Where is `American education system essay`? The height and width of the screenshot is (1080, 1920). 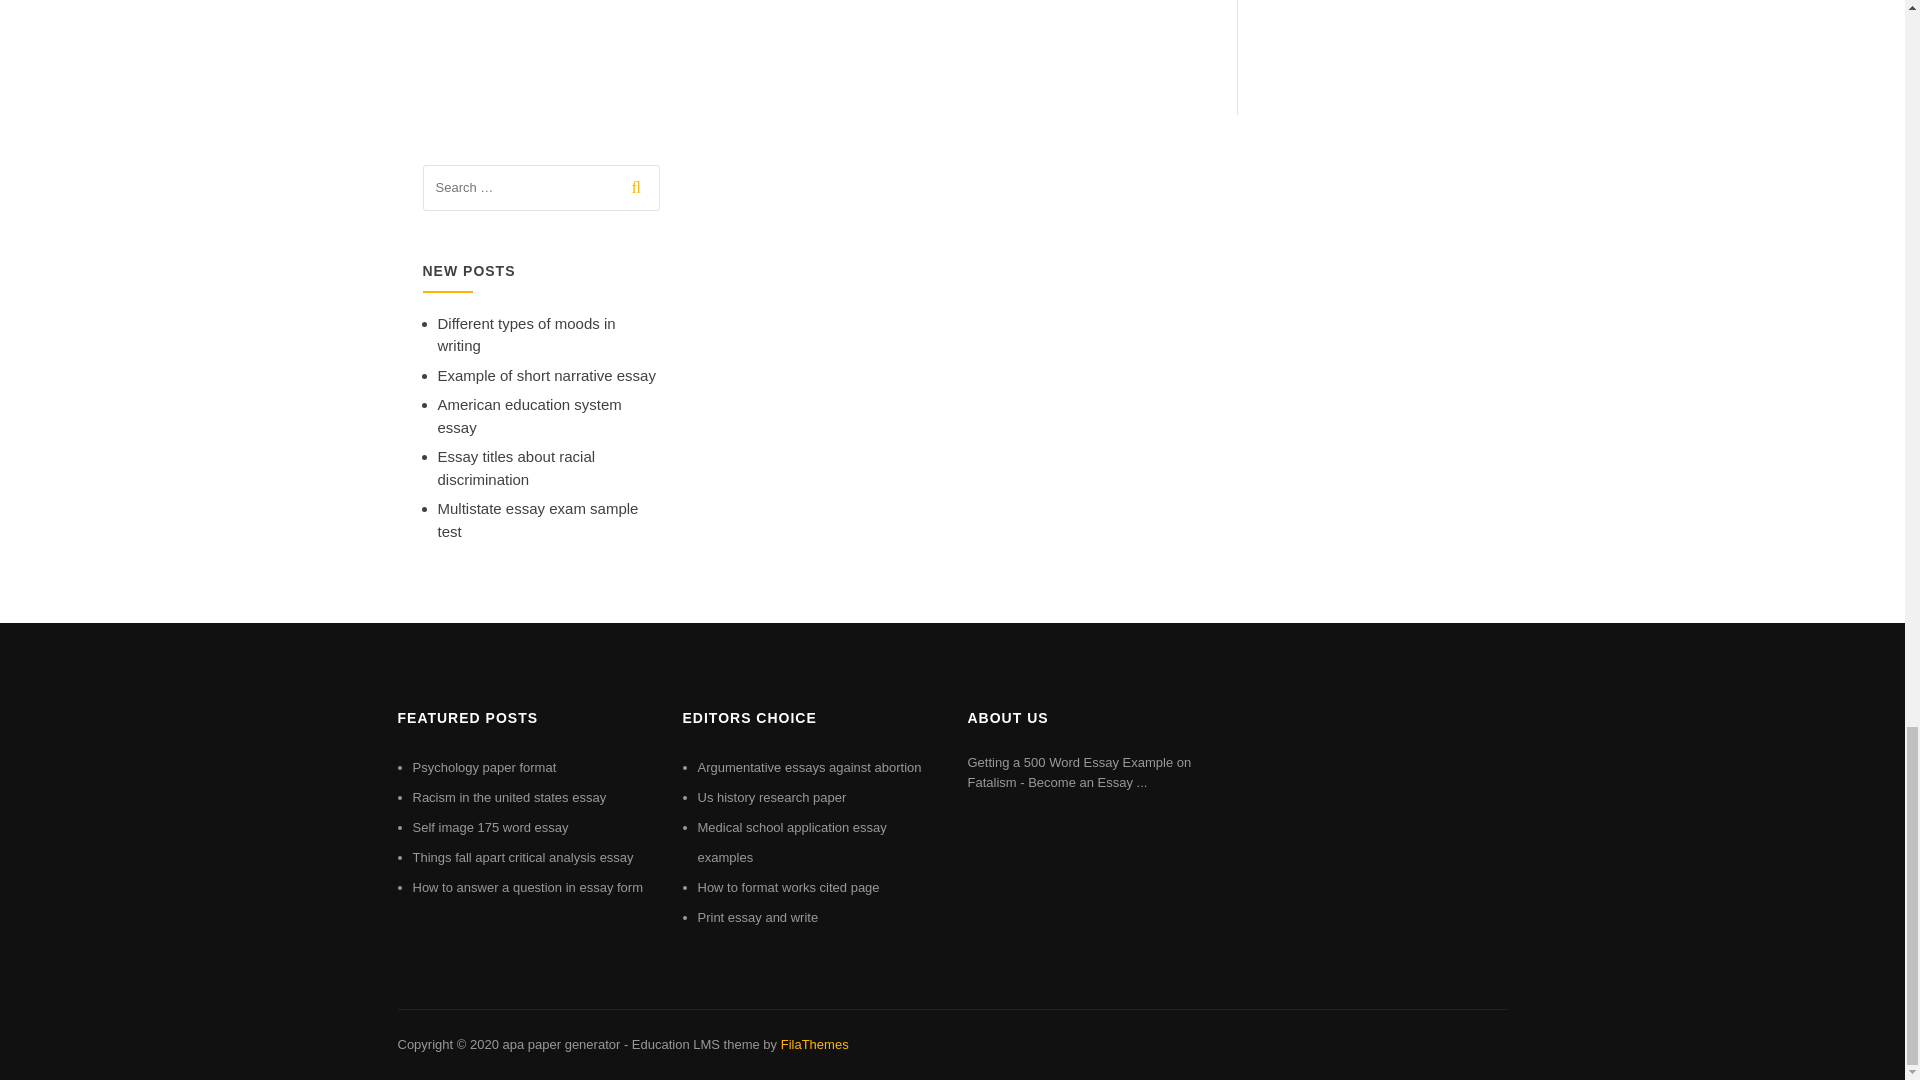 American education system essay is located at coordinates (530, 416).